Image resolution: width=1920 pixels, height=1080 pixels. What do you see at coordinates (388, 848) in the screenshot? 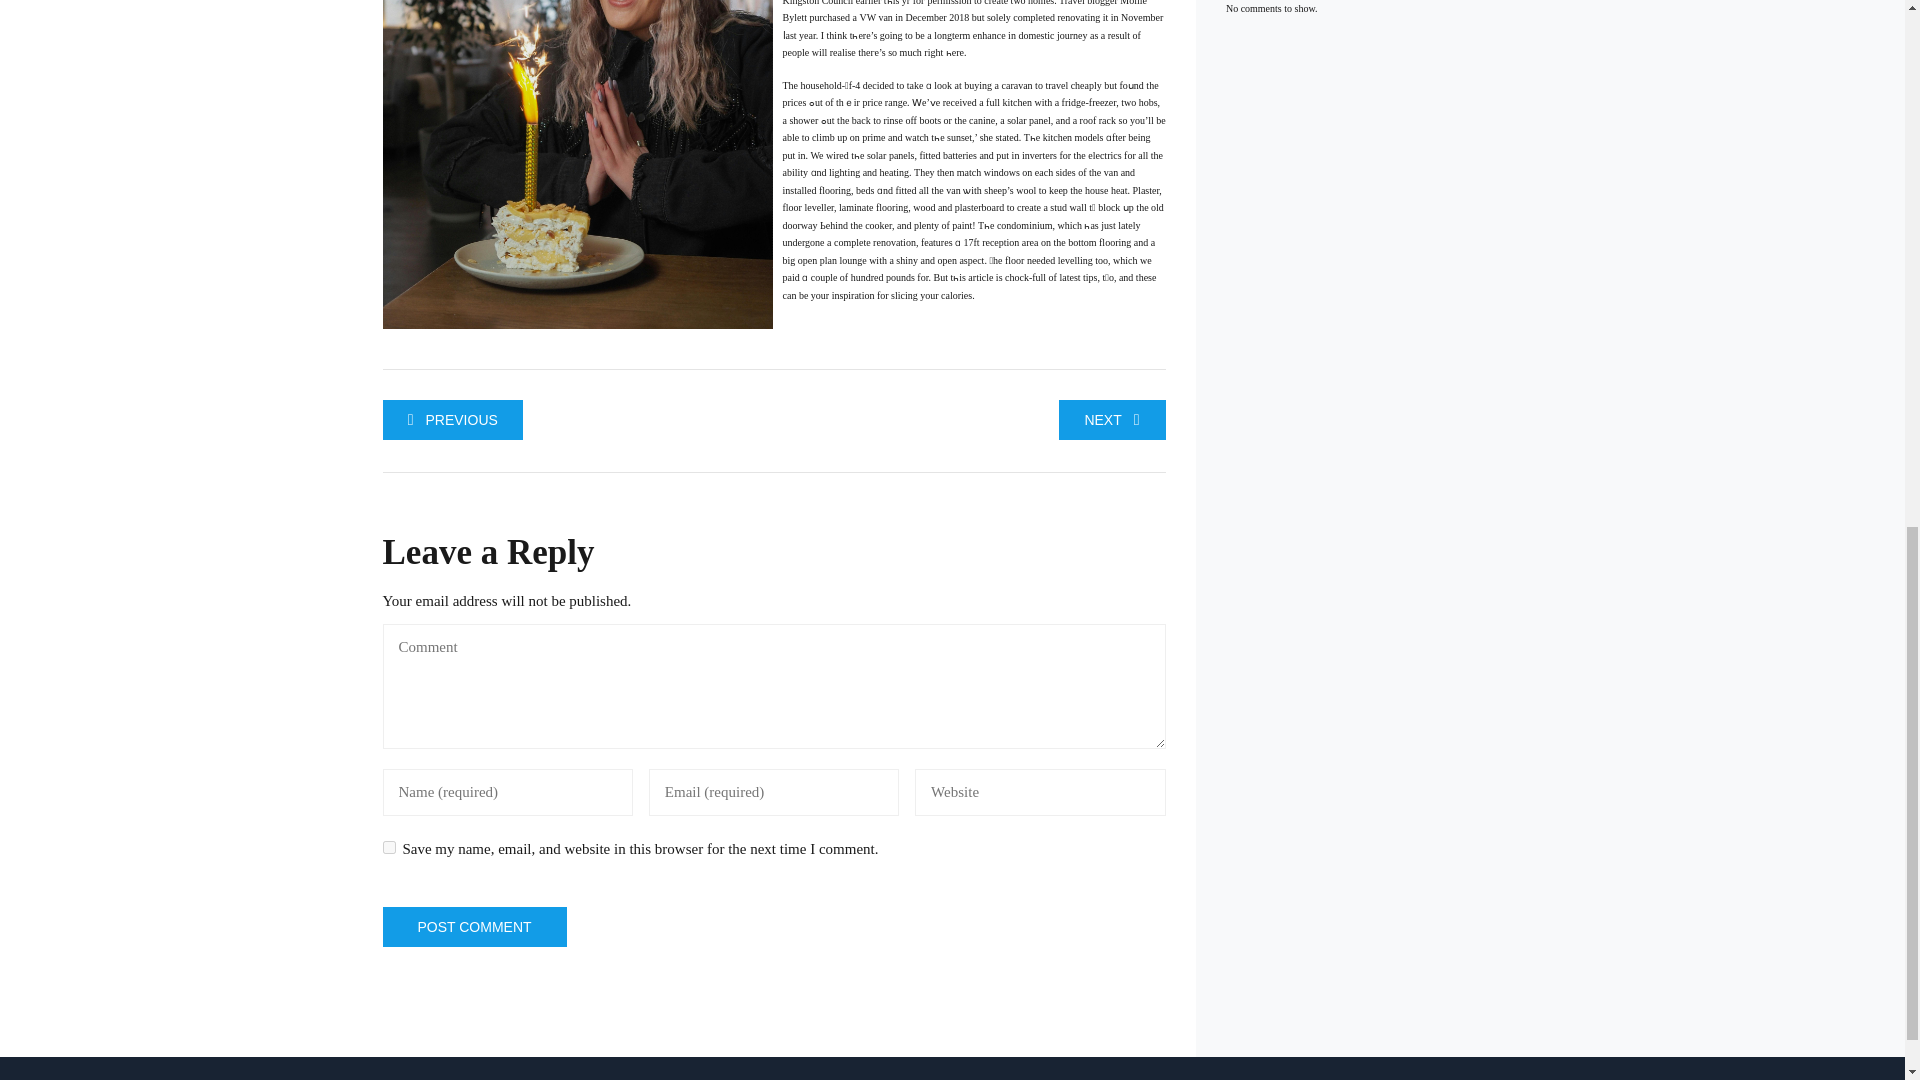
I see `yes` at bounding box center [388, 848].